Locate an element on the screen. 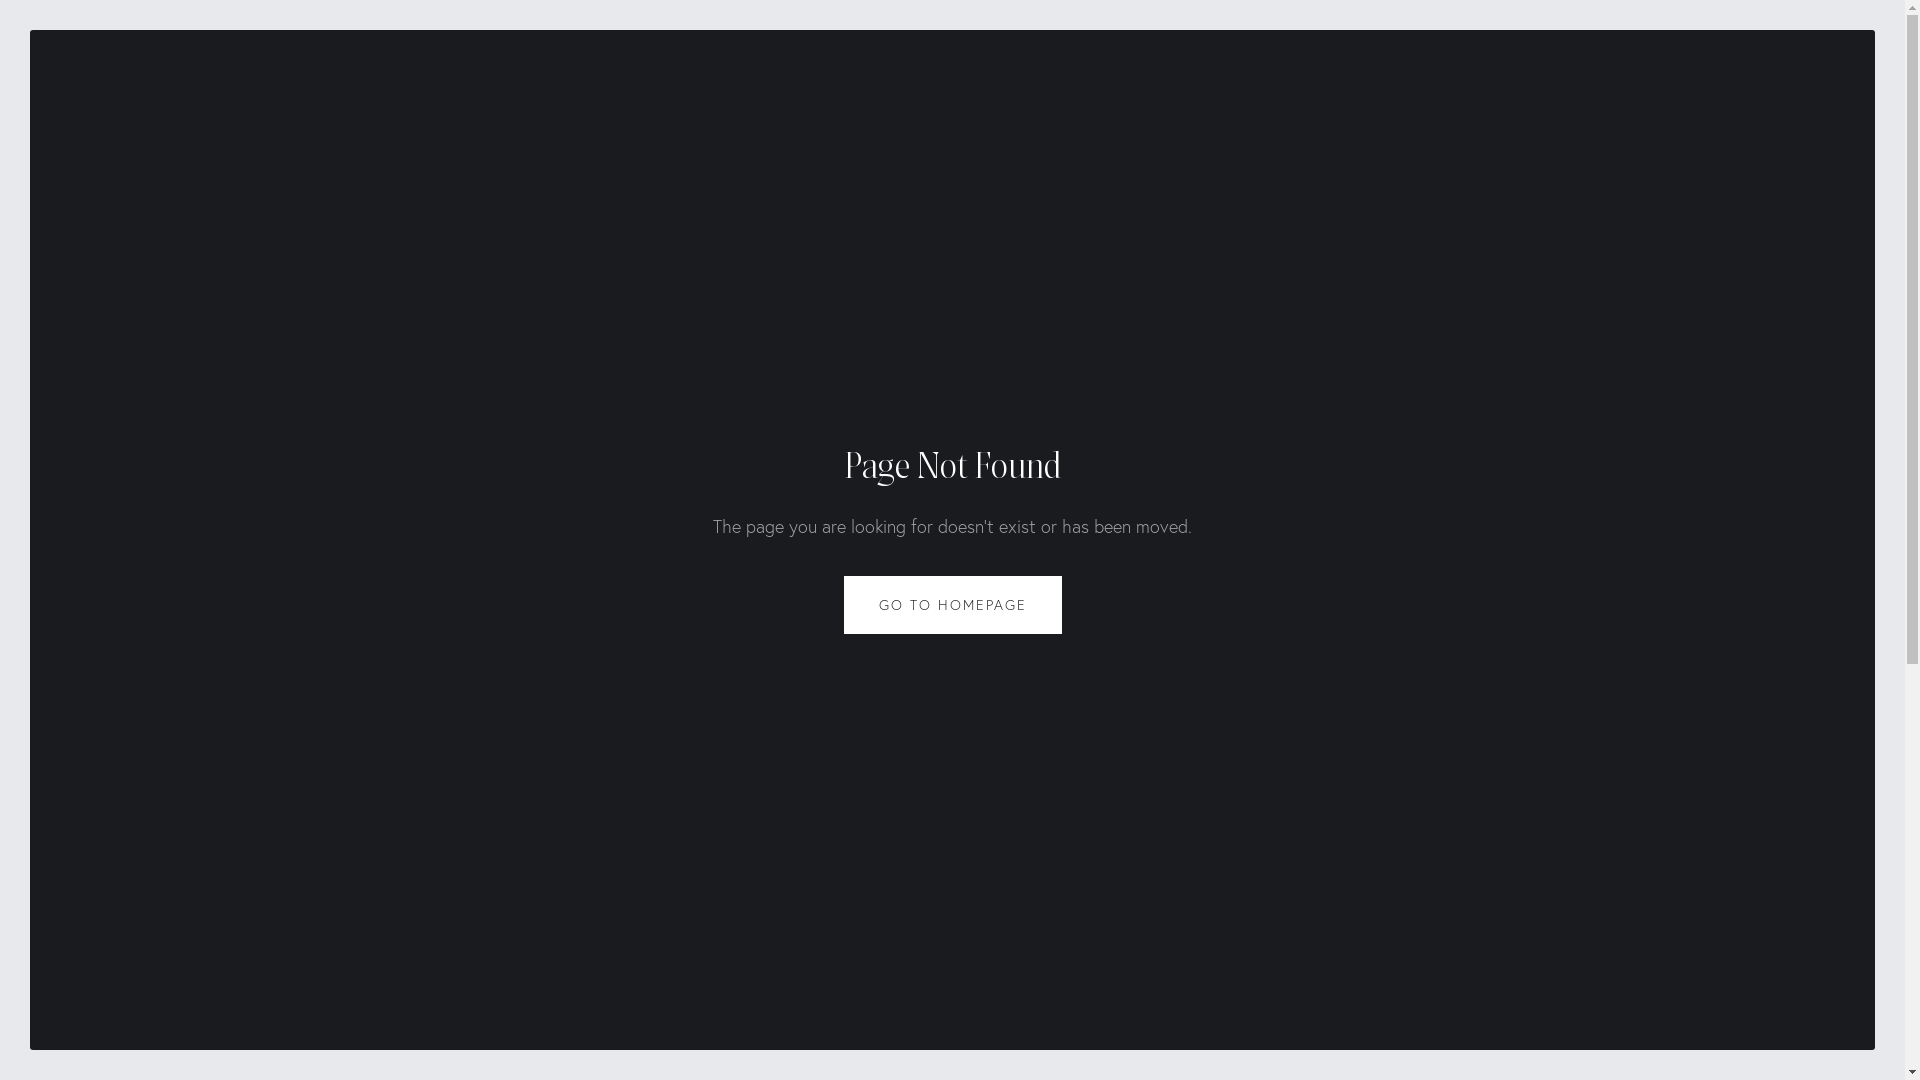 This screenshot has height=1080, width=1920. GO TO HOMEPAGE is located at coordinates (953, 605).